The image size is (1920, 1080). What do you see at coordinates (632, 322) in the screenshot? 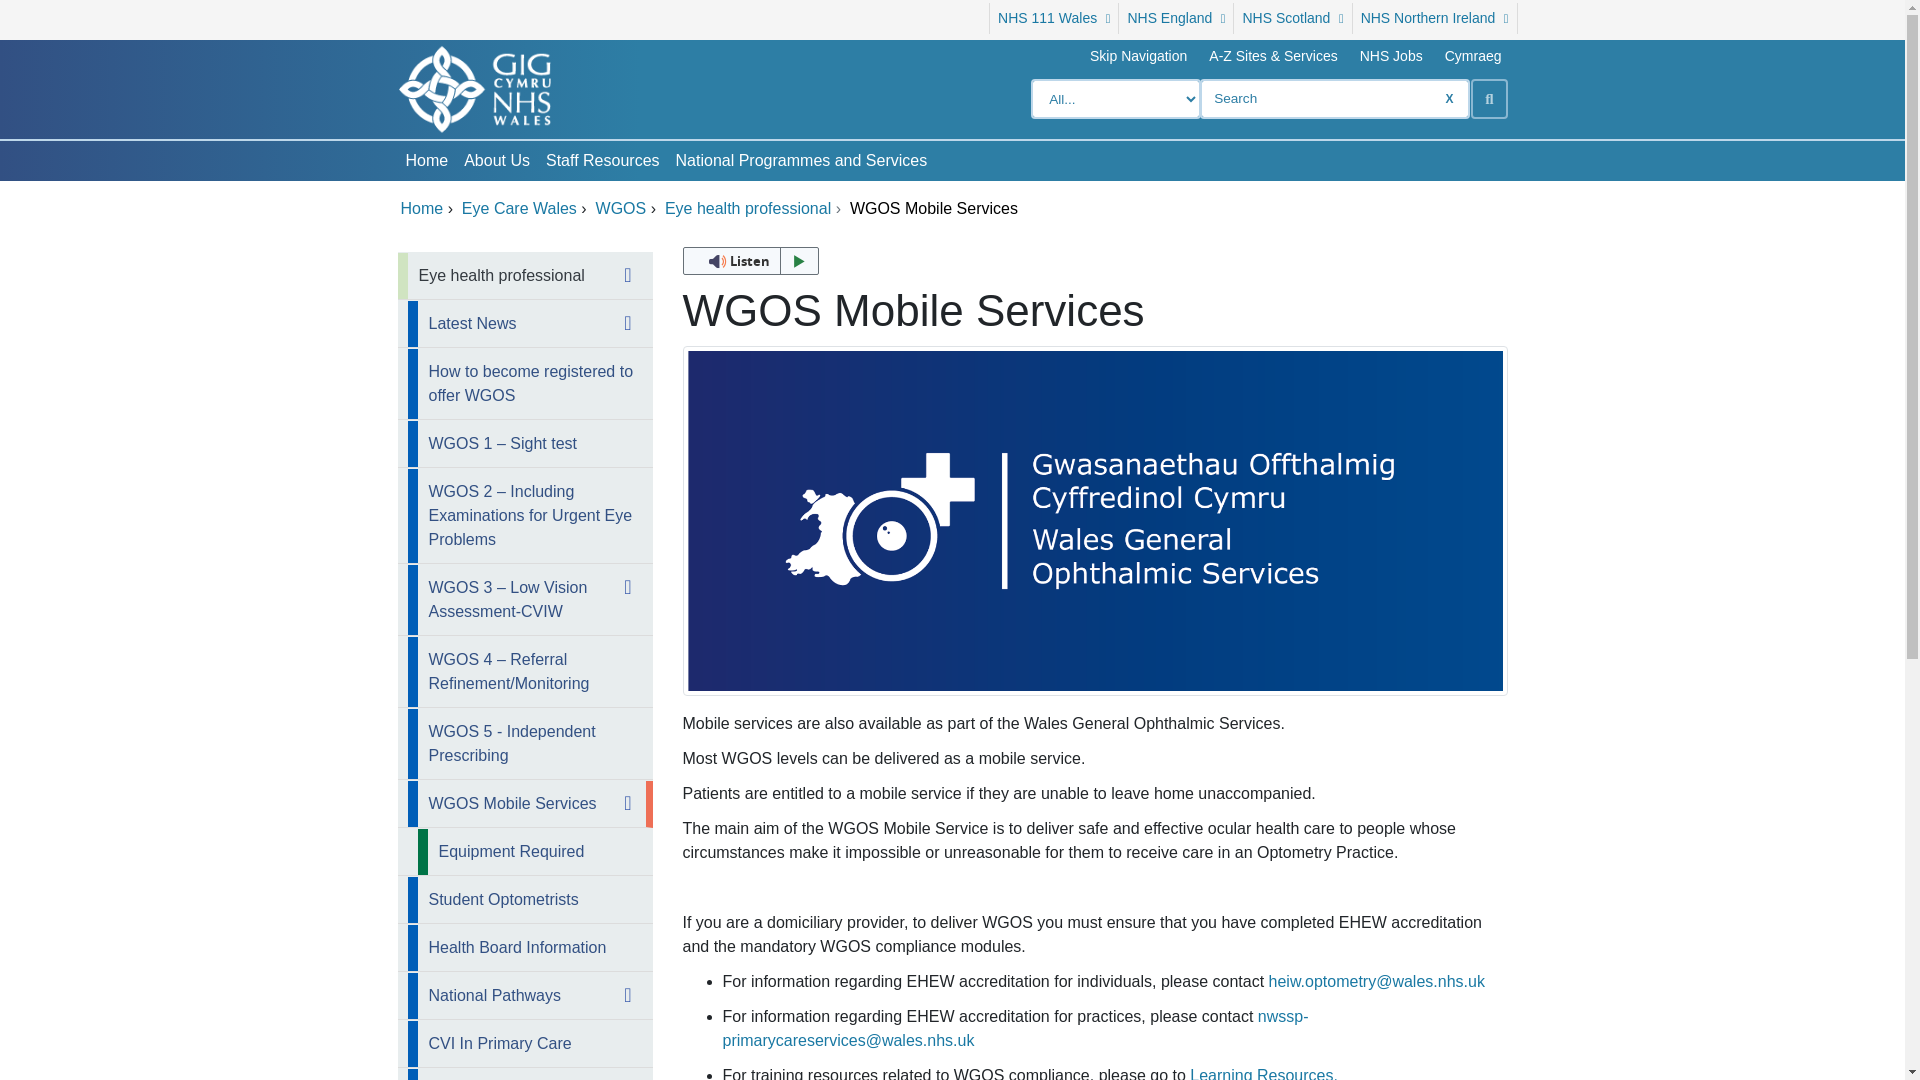
I see `Open` at bounding box center [632, 322].